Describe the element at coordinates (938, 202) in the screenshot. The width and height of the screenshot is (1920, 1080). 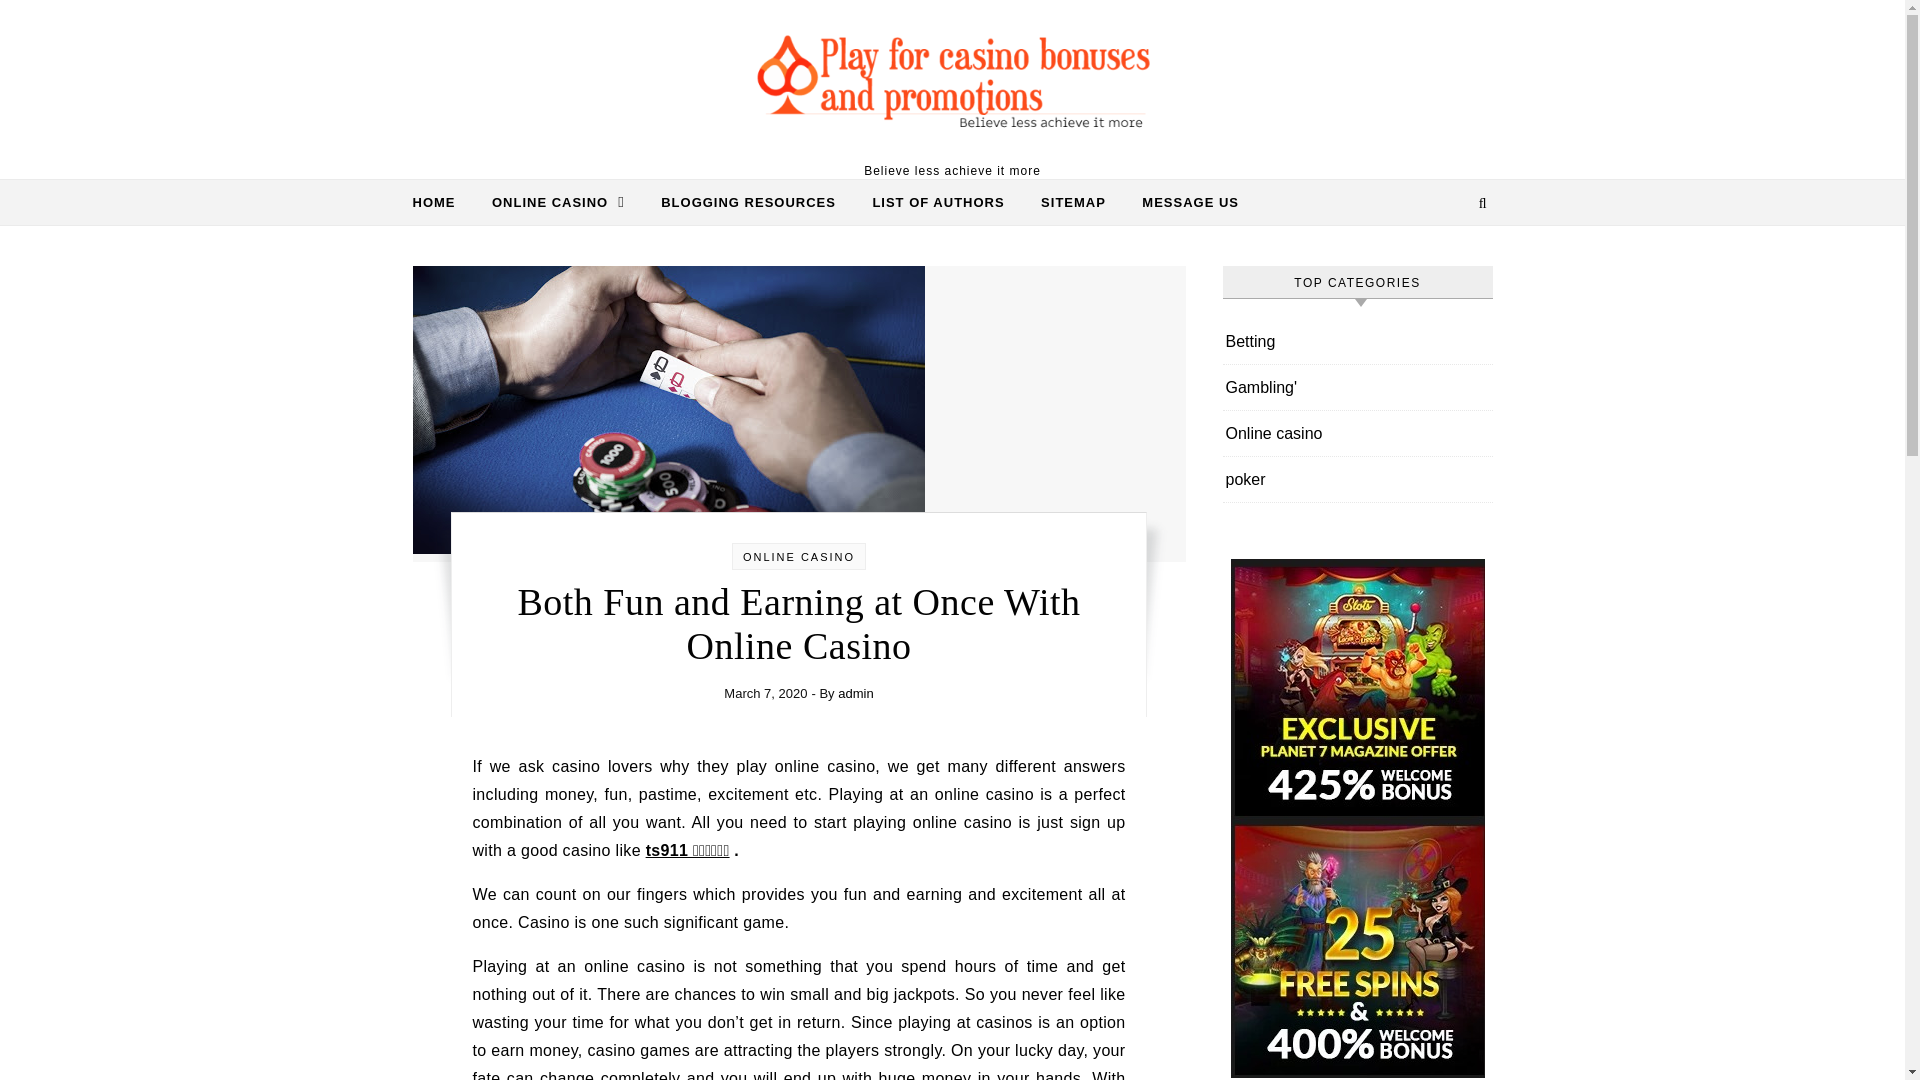
I see `LIST OF AUTHORS` at that location.